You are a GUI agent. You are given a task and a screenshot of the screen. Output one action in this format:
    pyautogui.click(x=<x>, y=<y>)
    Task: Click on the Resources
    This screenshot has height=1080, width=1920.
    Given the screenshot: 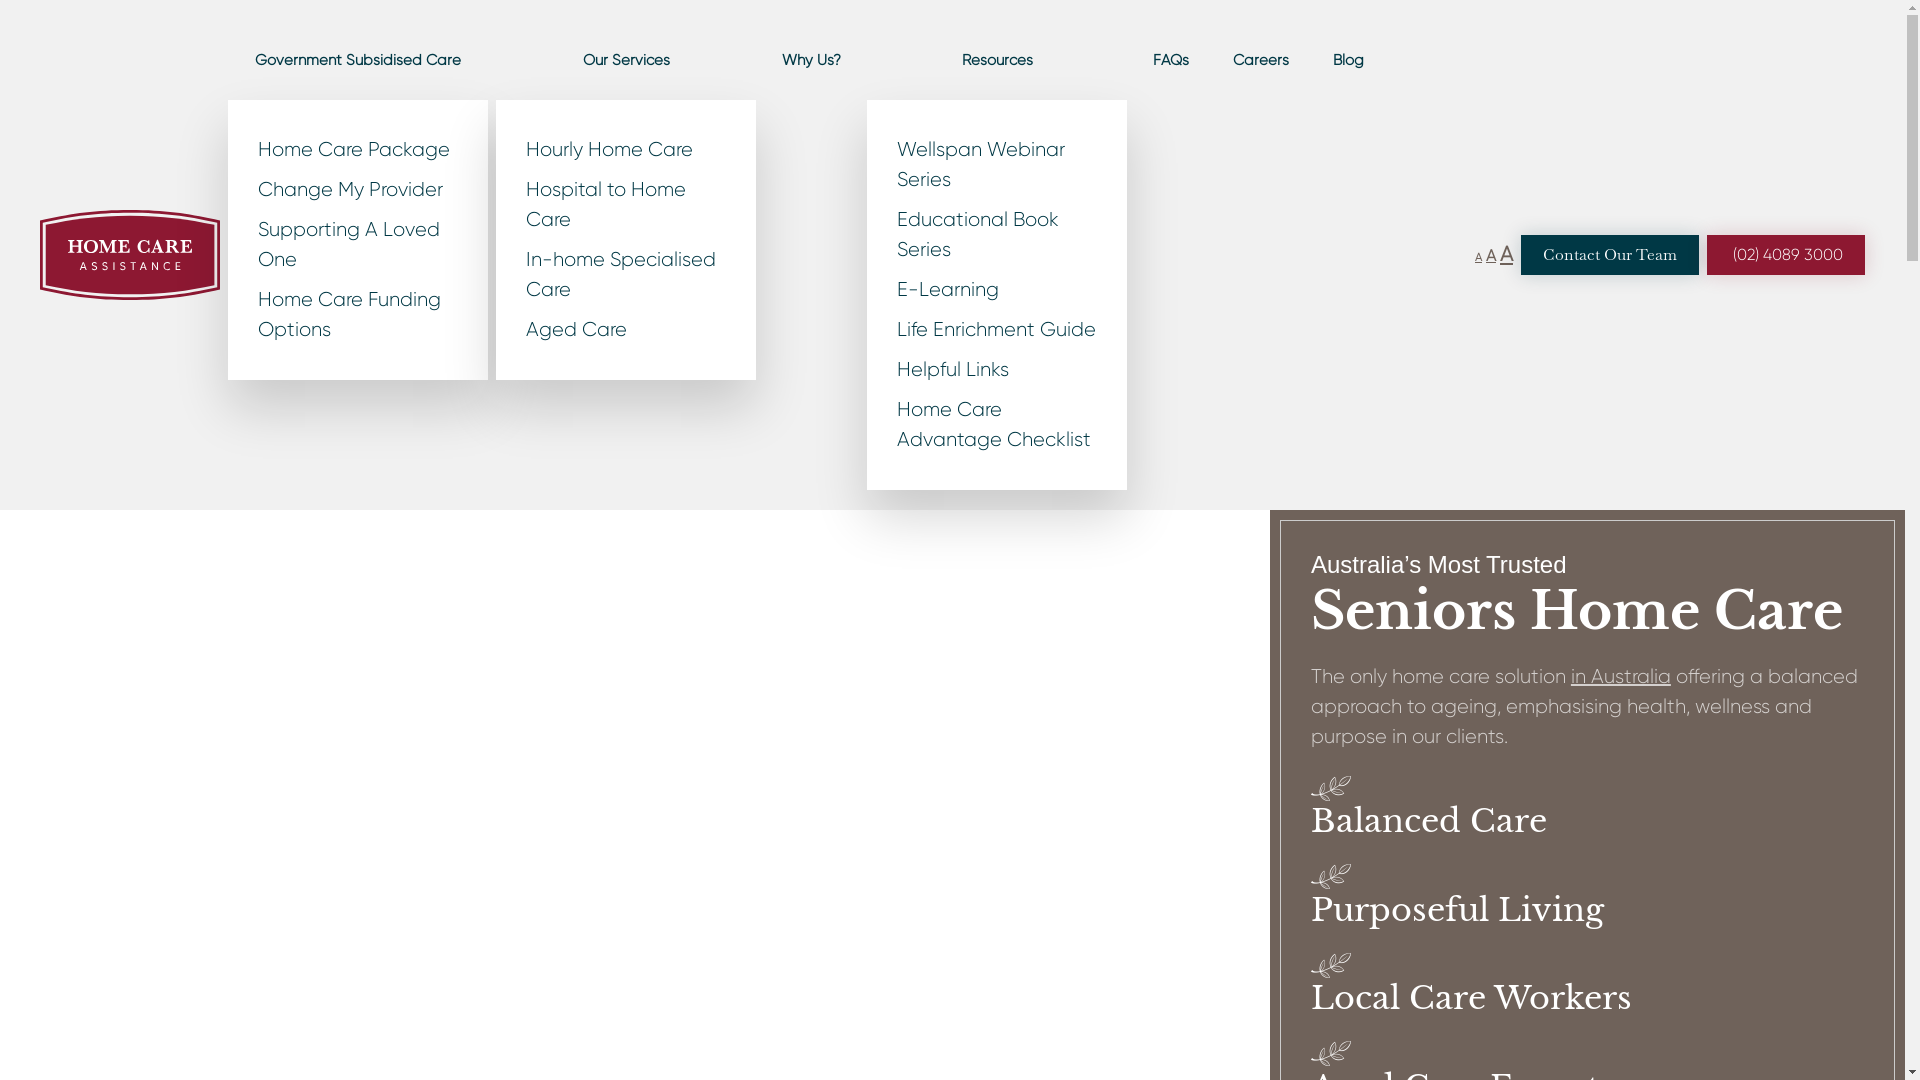 What is the action you would take?
    pyautogui.click(x=997, y=60)
    